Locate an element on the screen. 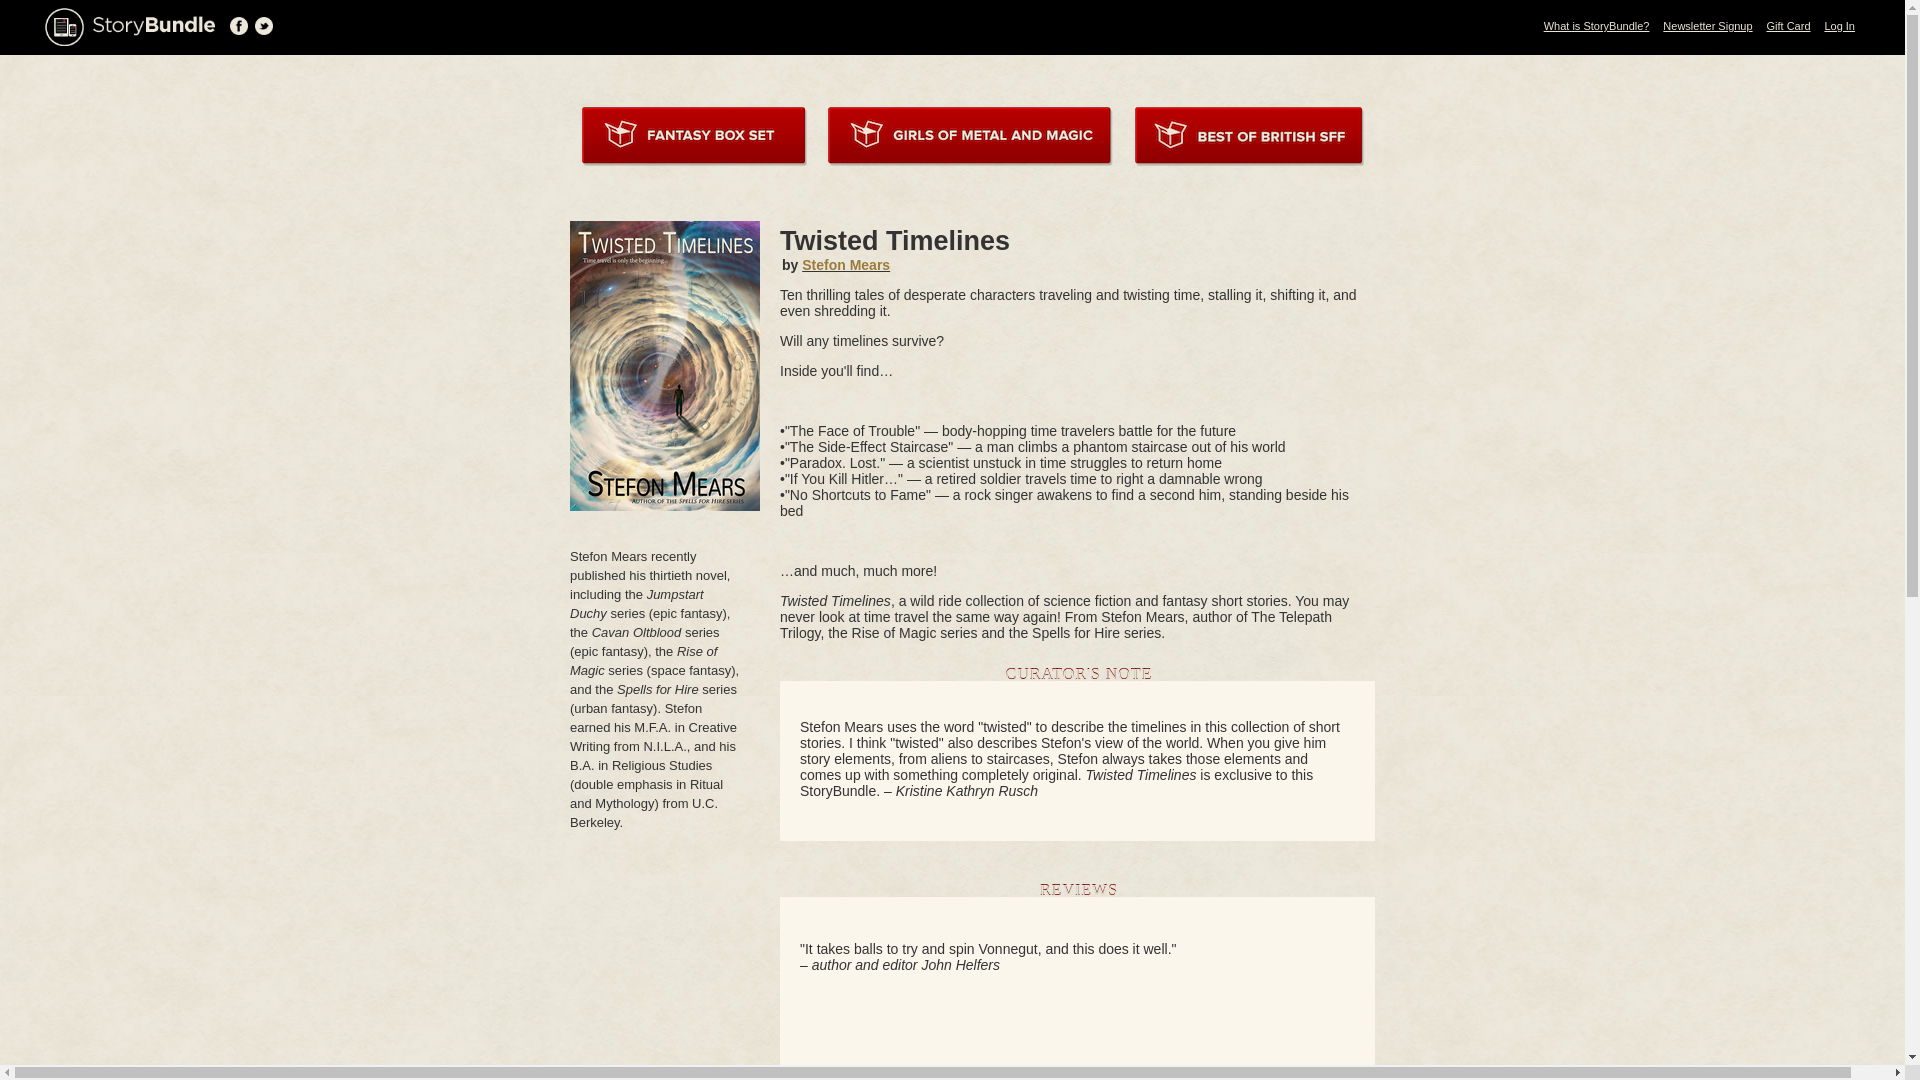 The image size is (1920, 1080). Stefon Mears is located at coordinates (846, 265).